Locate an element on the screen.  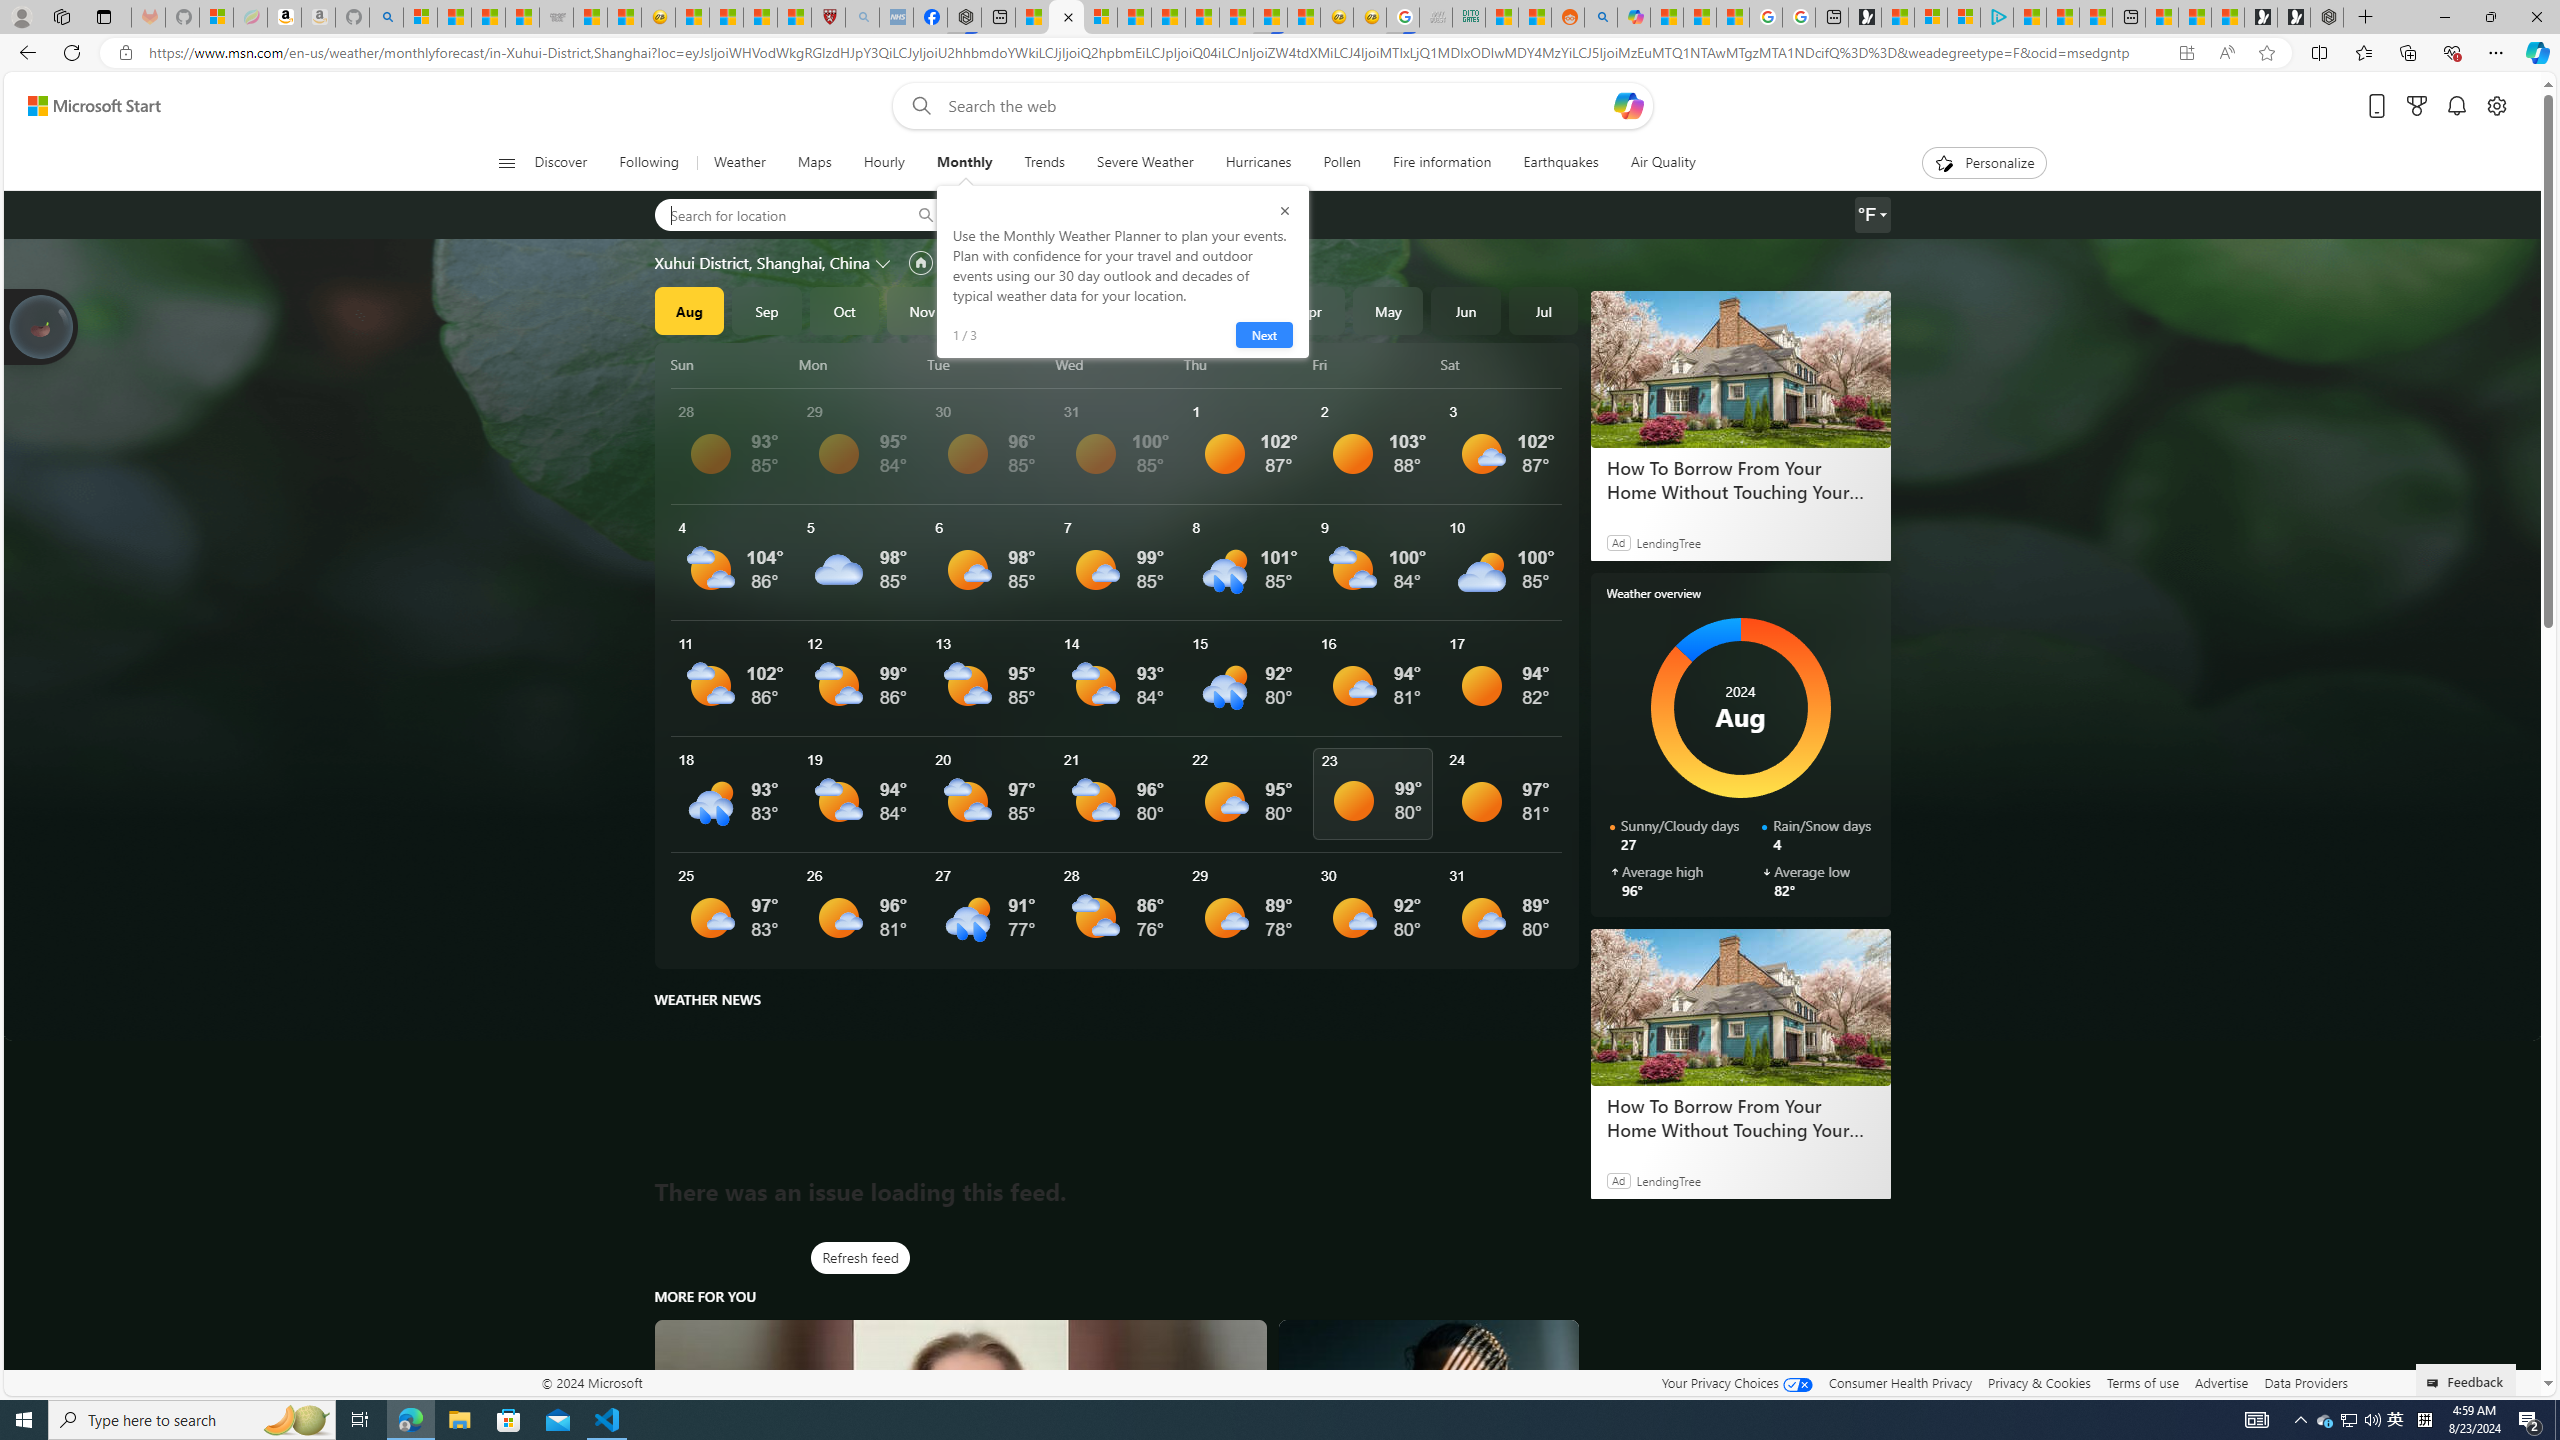
Jul is located at coordinates (1543, 310).